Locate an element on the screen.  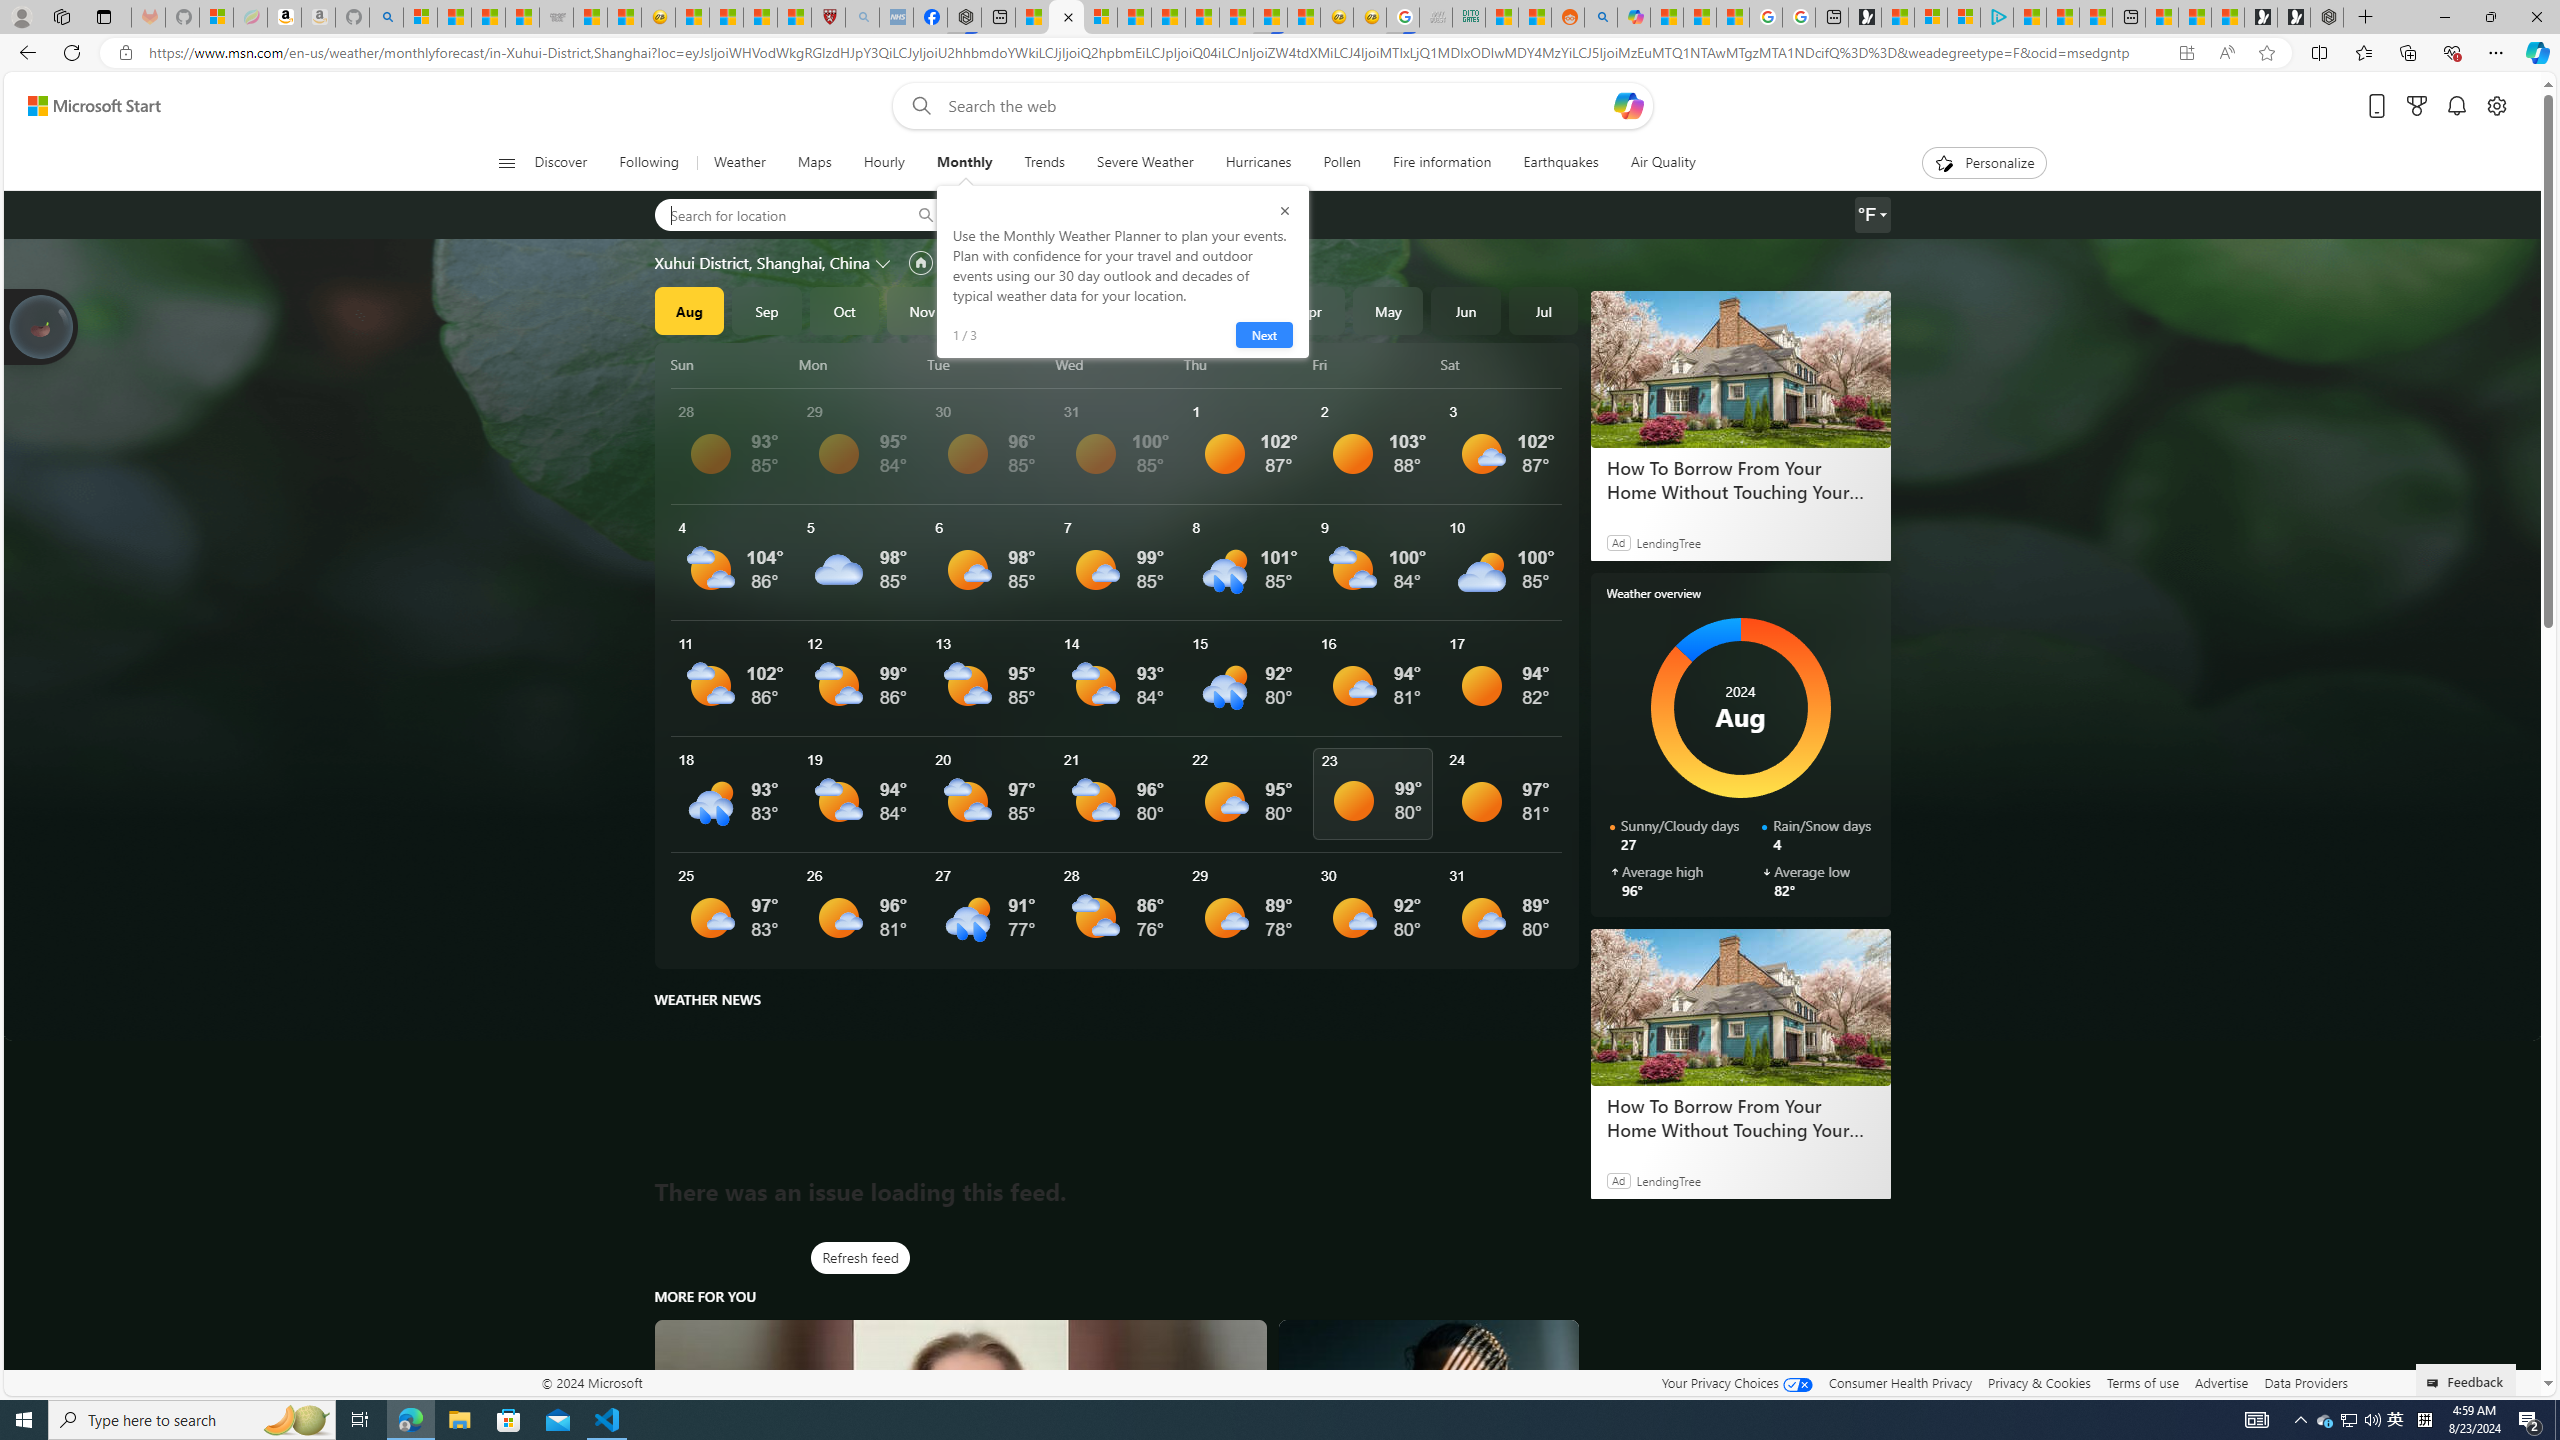
Jul is located at coordinates (1543, 310).